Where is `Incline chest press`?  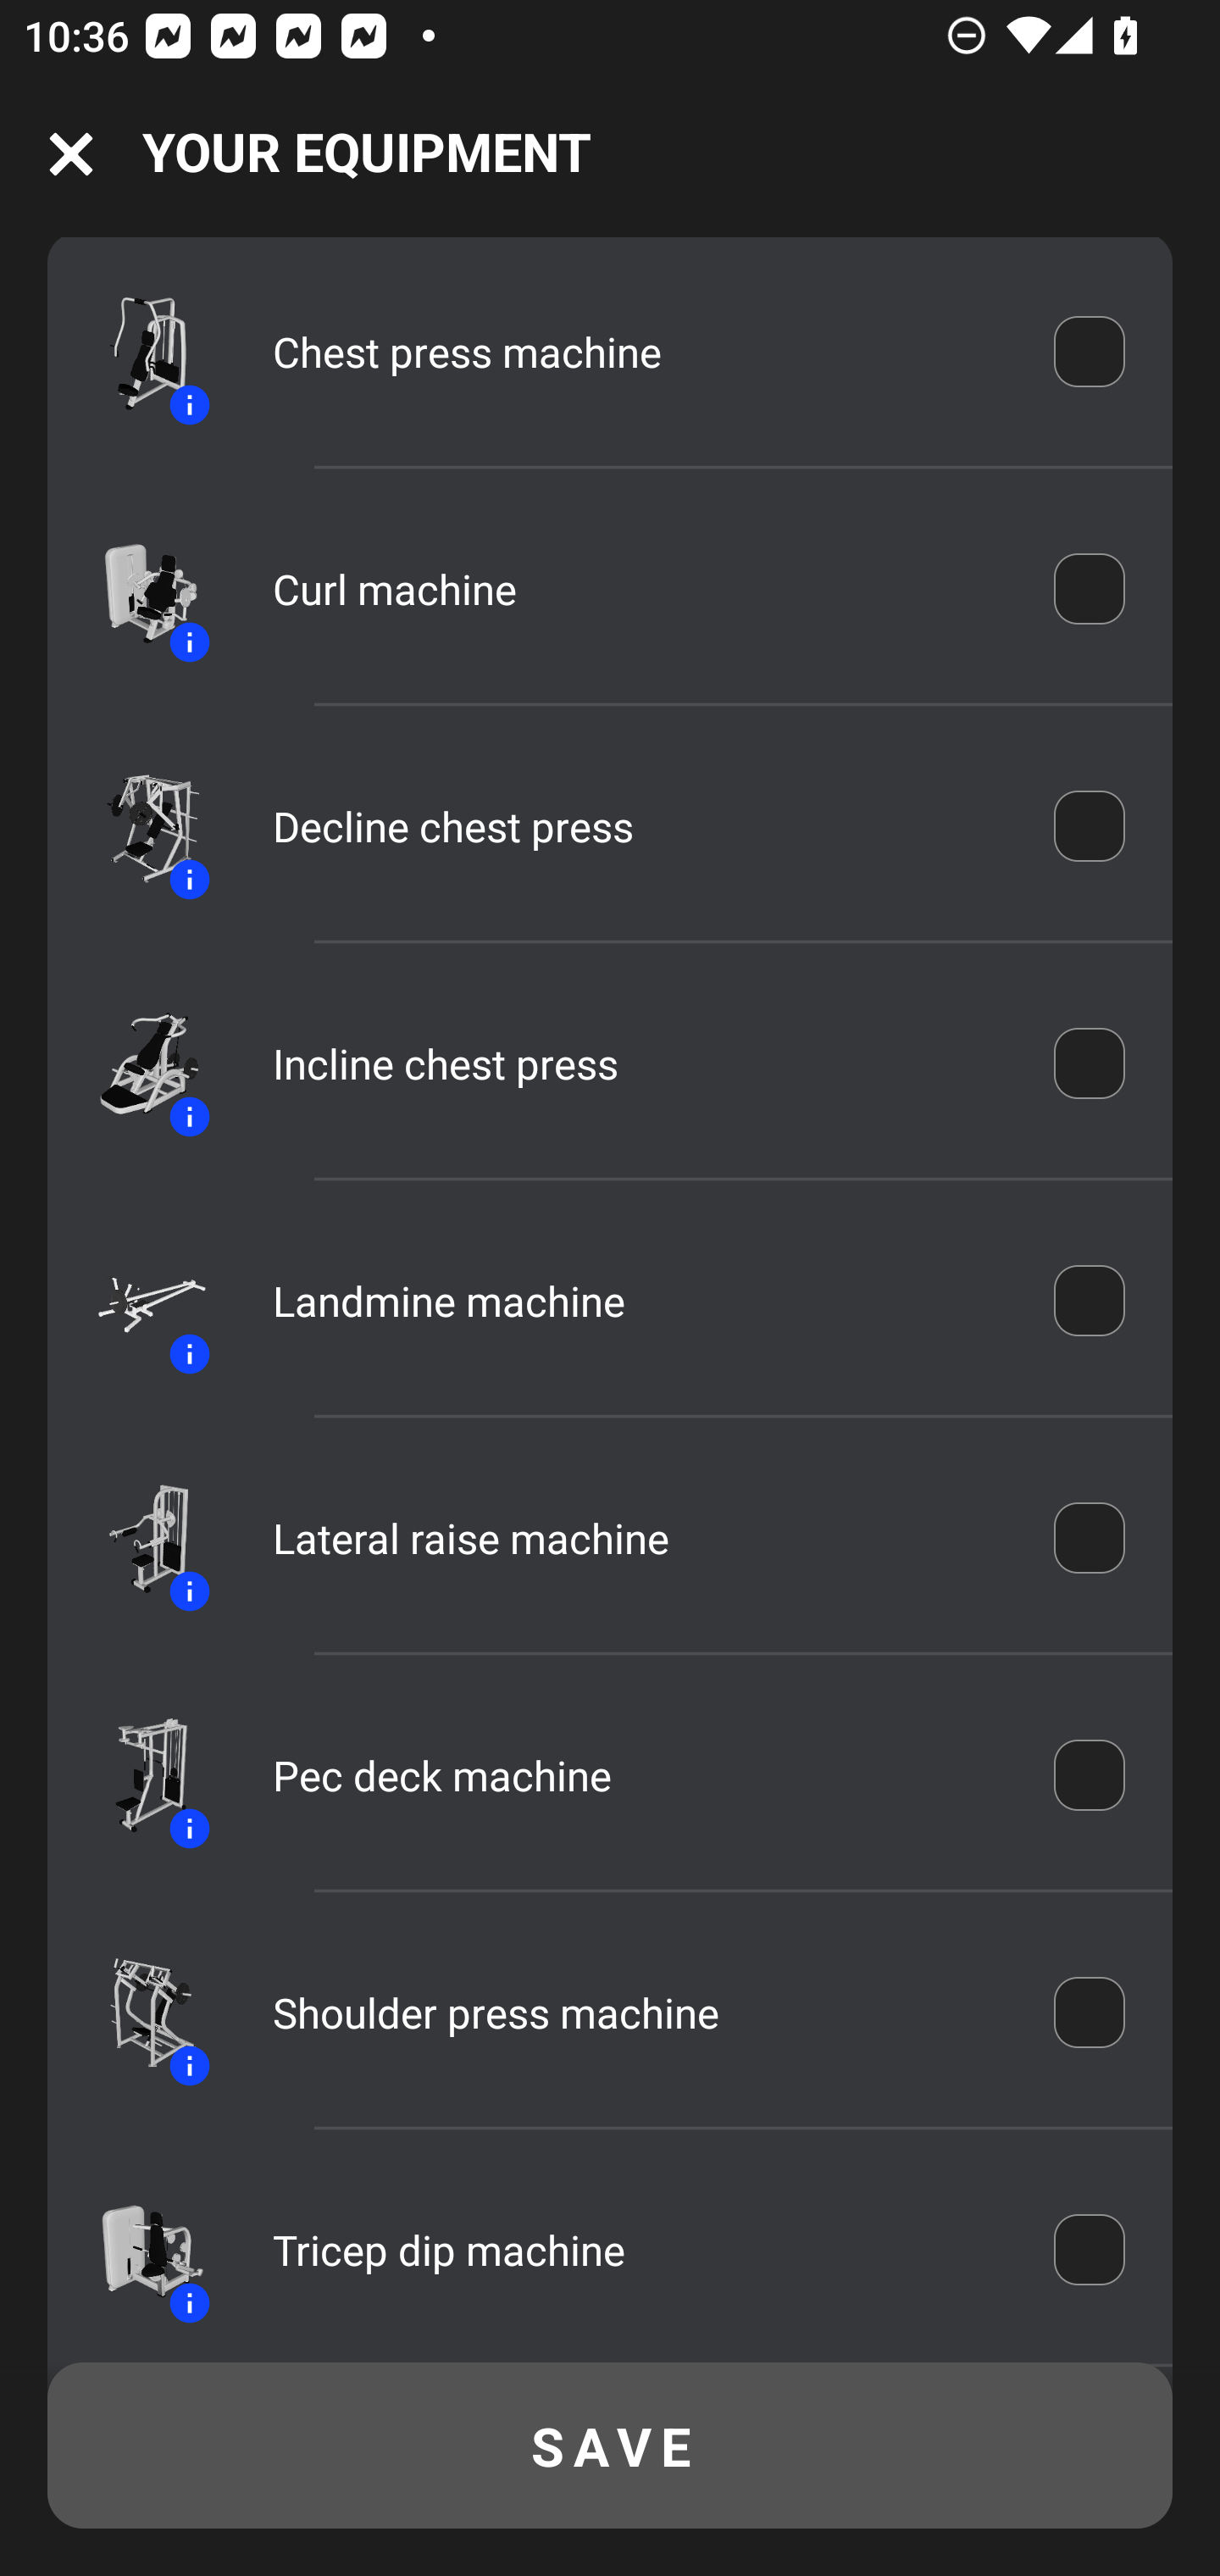
Incline chest press is located at coordinates (640, 1063).